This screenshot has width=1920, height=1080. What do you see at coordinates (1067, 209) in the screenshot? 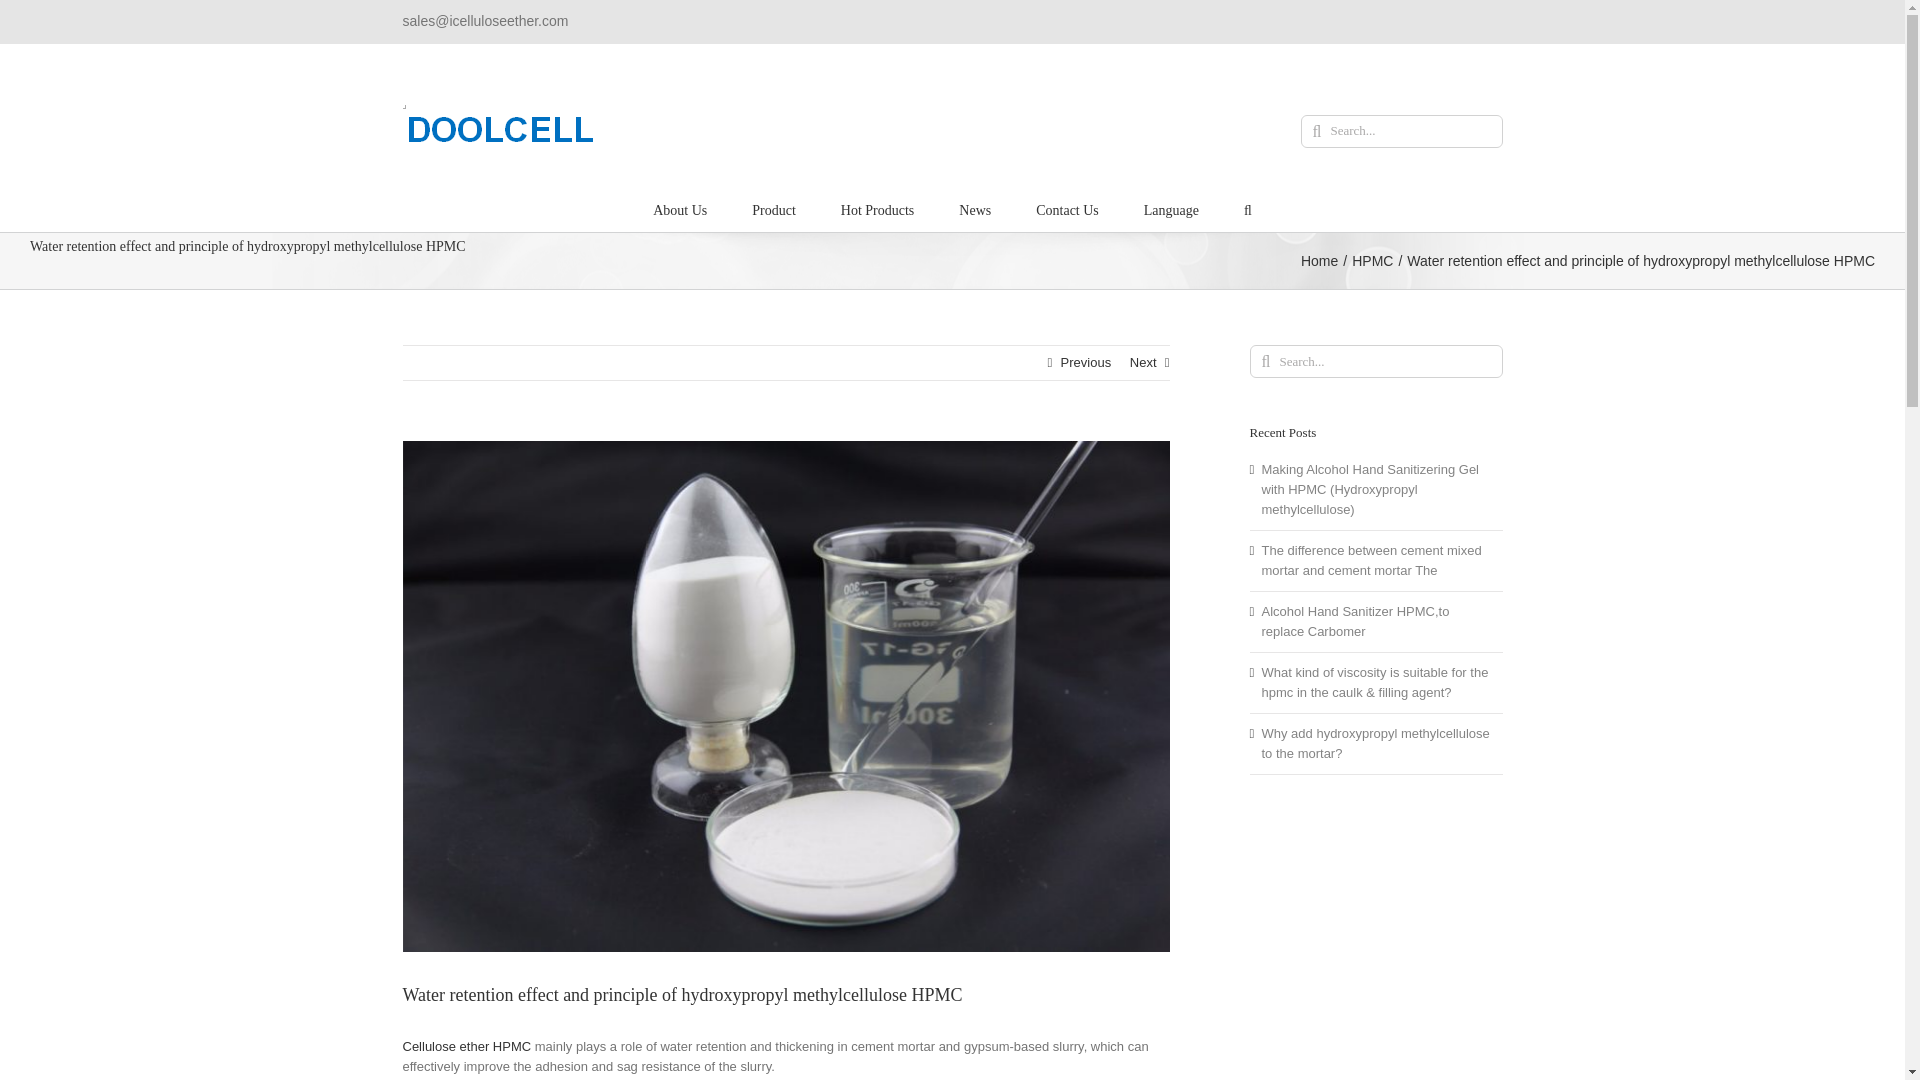
I see `Contact Us` at bounding box center [1067, 209].